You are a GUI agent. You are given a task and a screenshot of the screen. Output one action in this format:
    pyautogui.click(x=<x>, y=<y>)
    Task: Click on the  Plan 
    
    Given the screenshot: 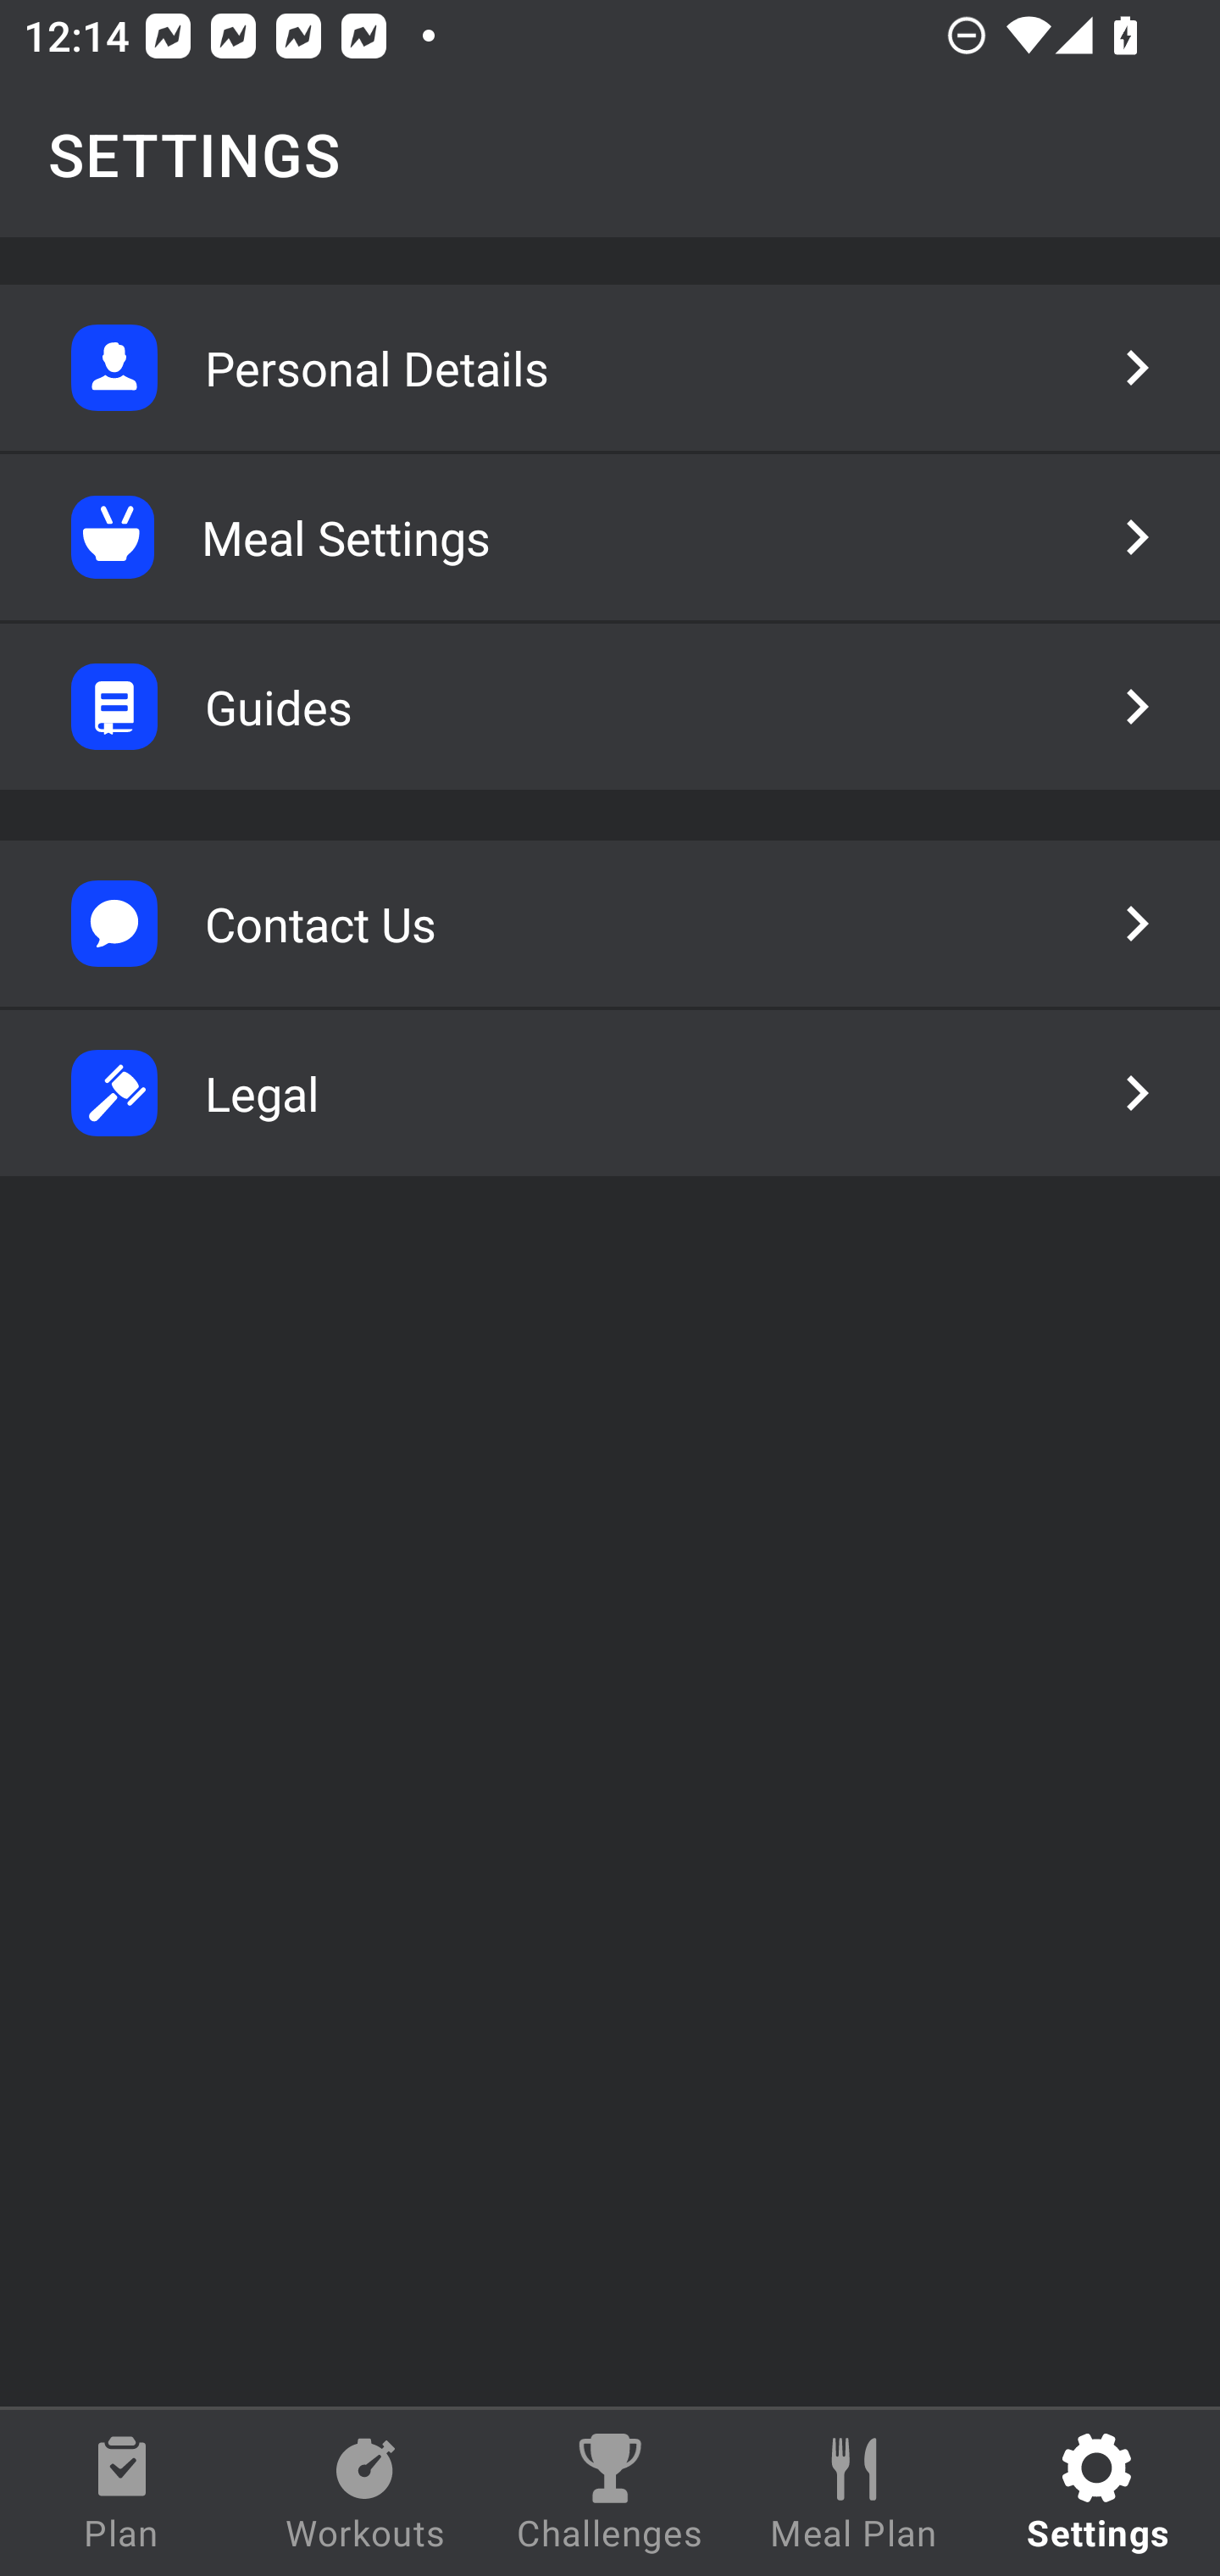 What is the action you would take?
    pyautogui.click(x=122, y=2493)
    